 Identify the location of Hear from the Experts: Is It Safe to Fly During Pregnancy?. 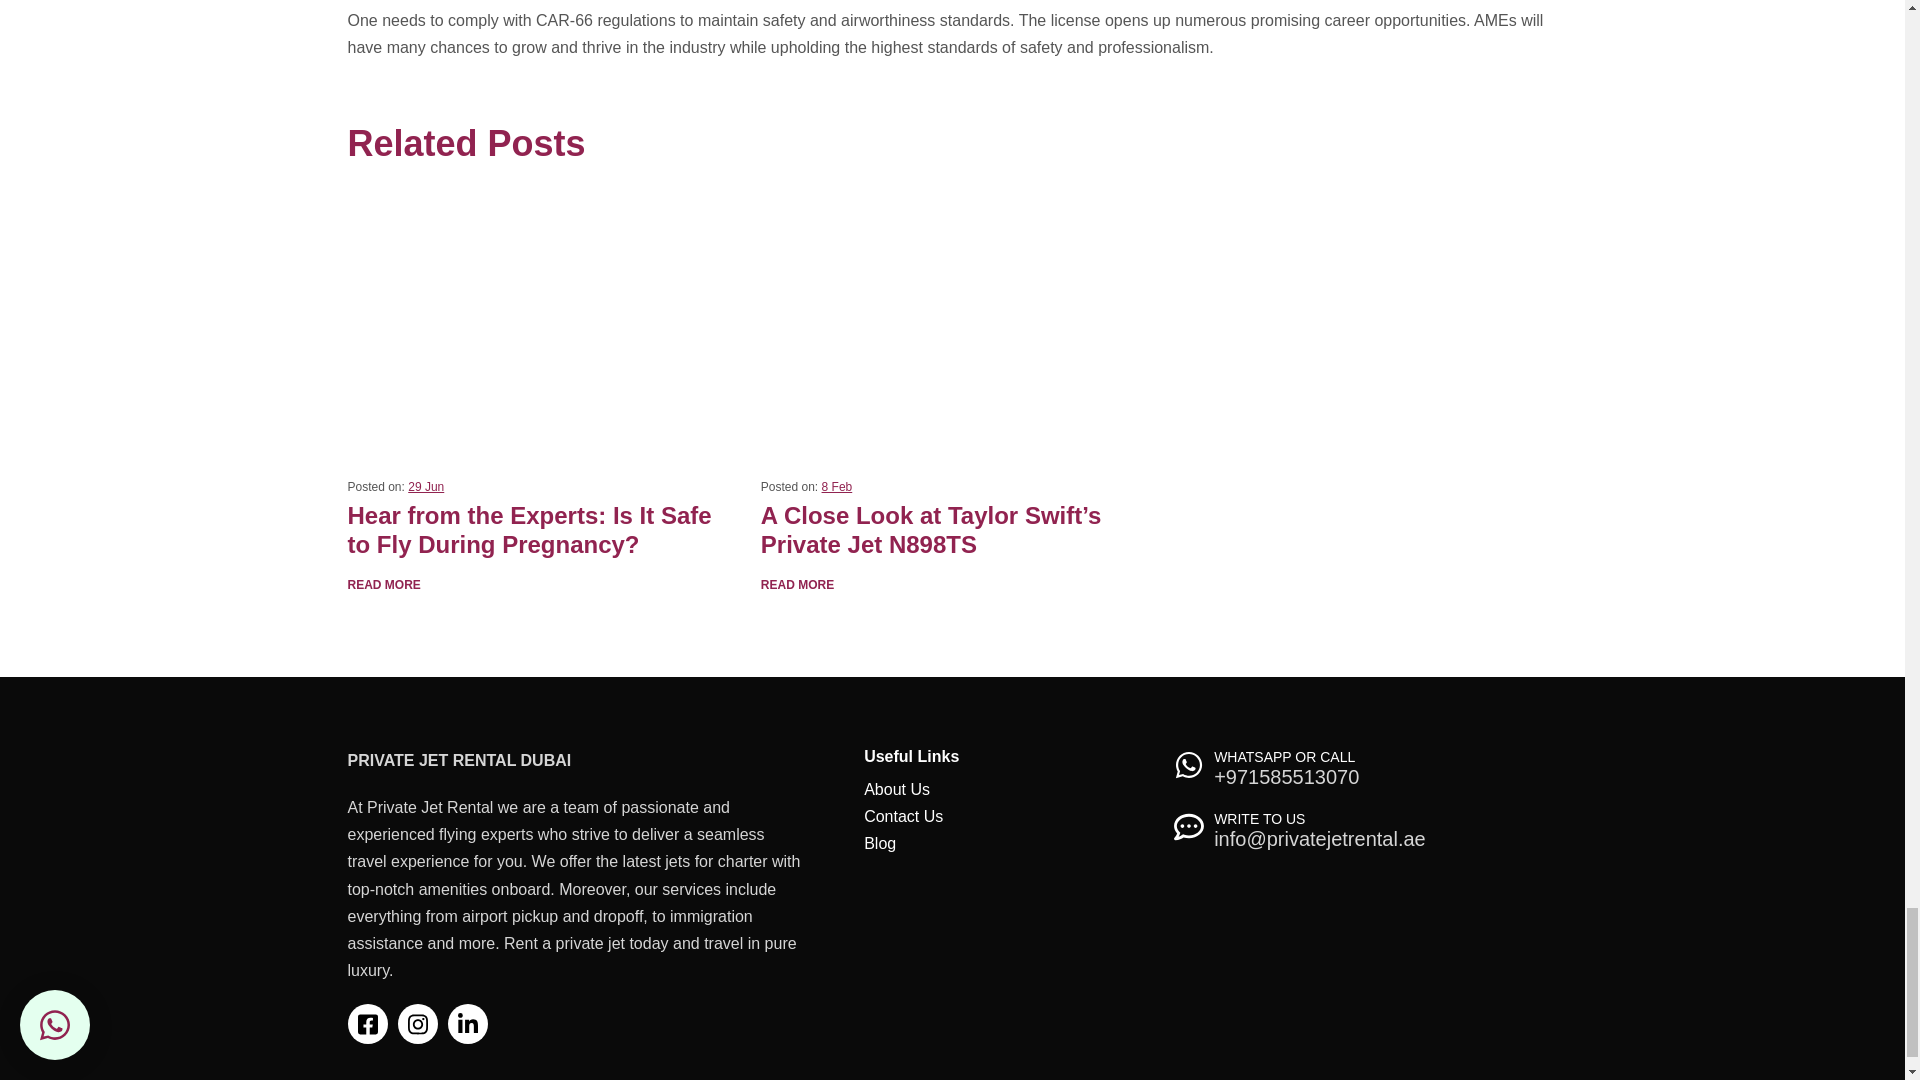
(539, 531).